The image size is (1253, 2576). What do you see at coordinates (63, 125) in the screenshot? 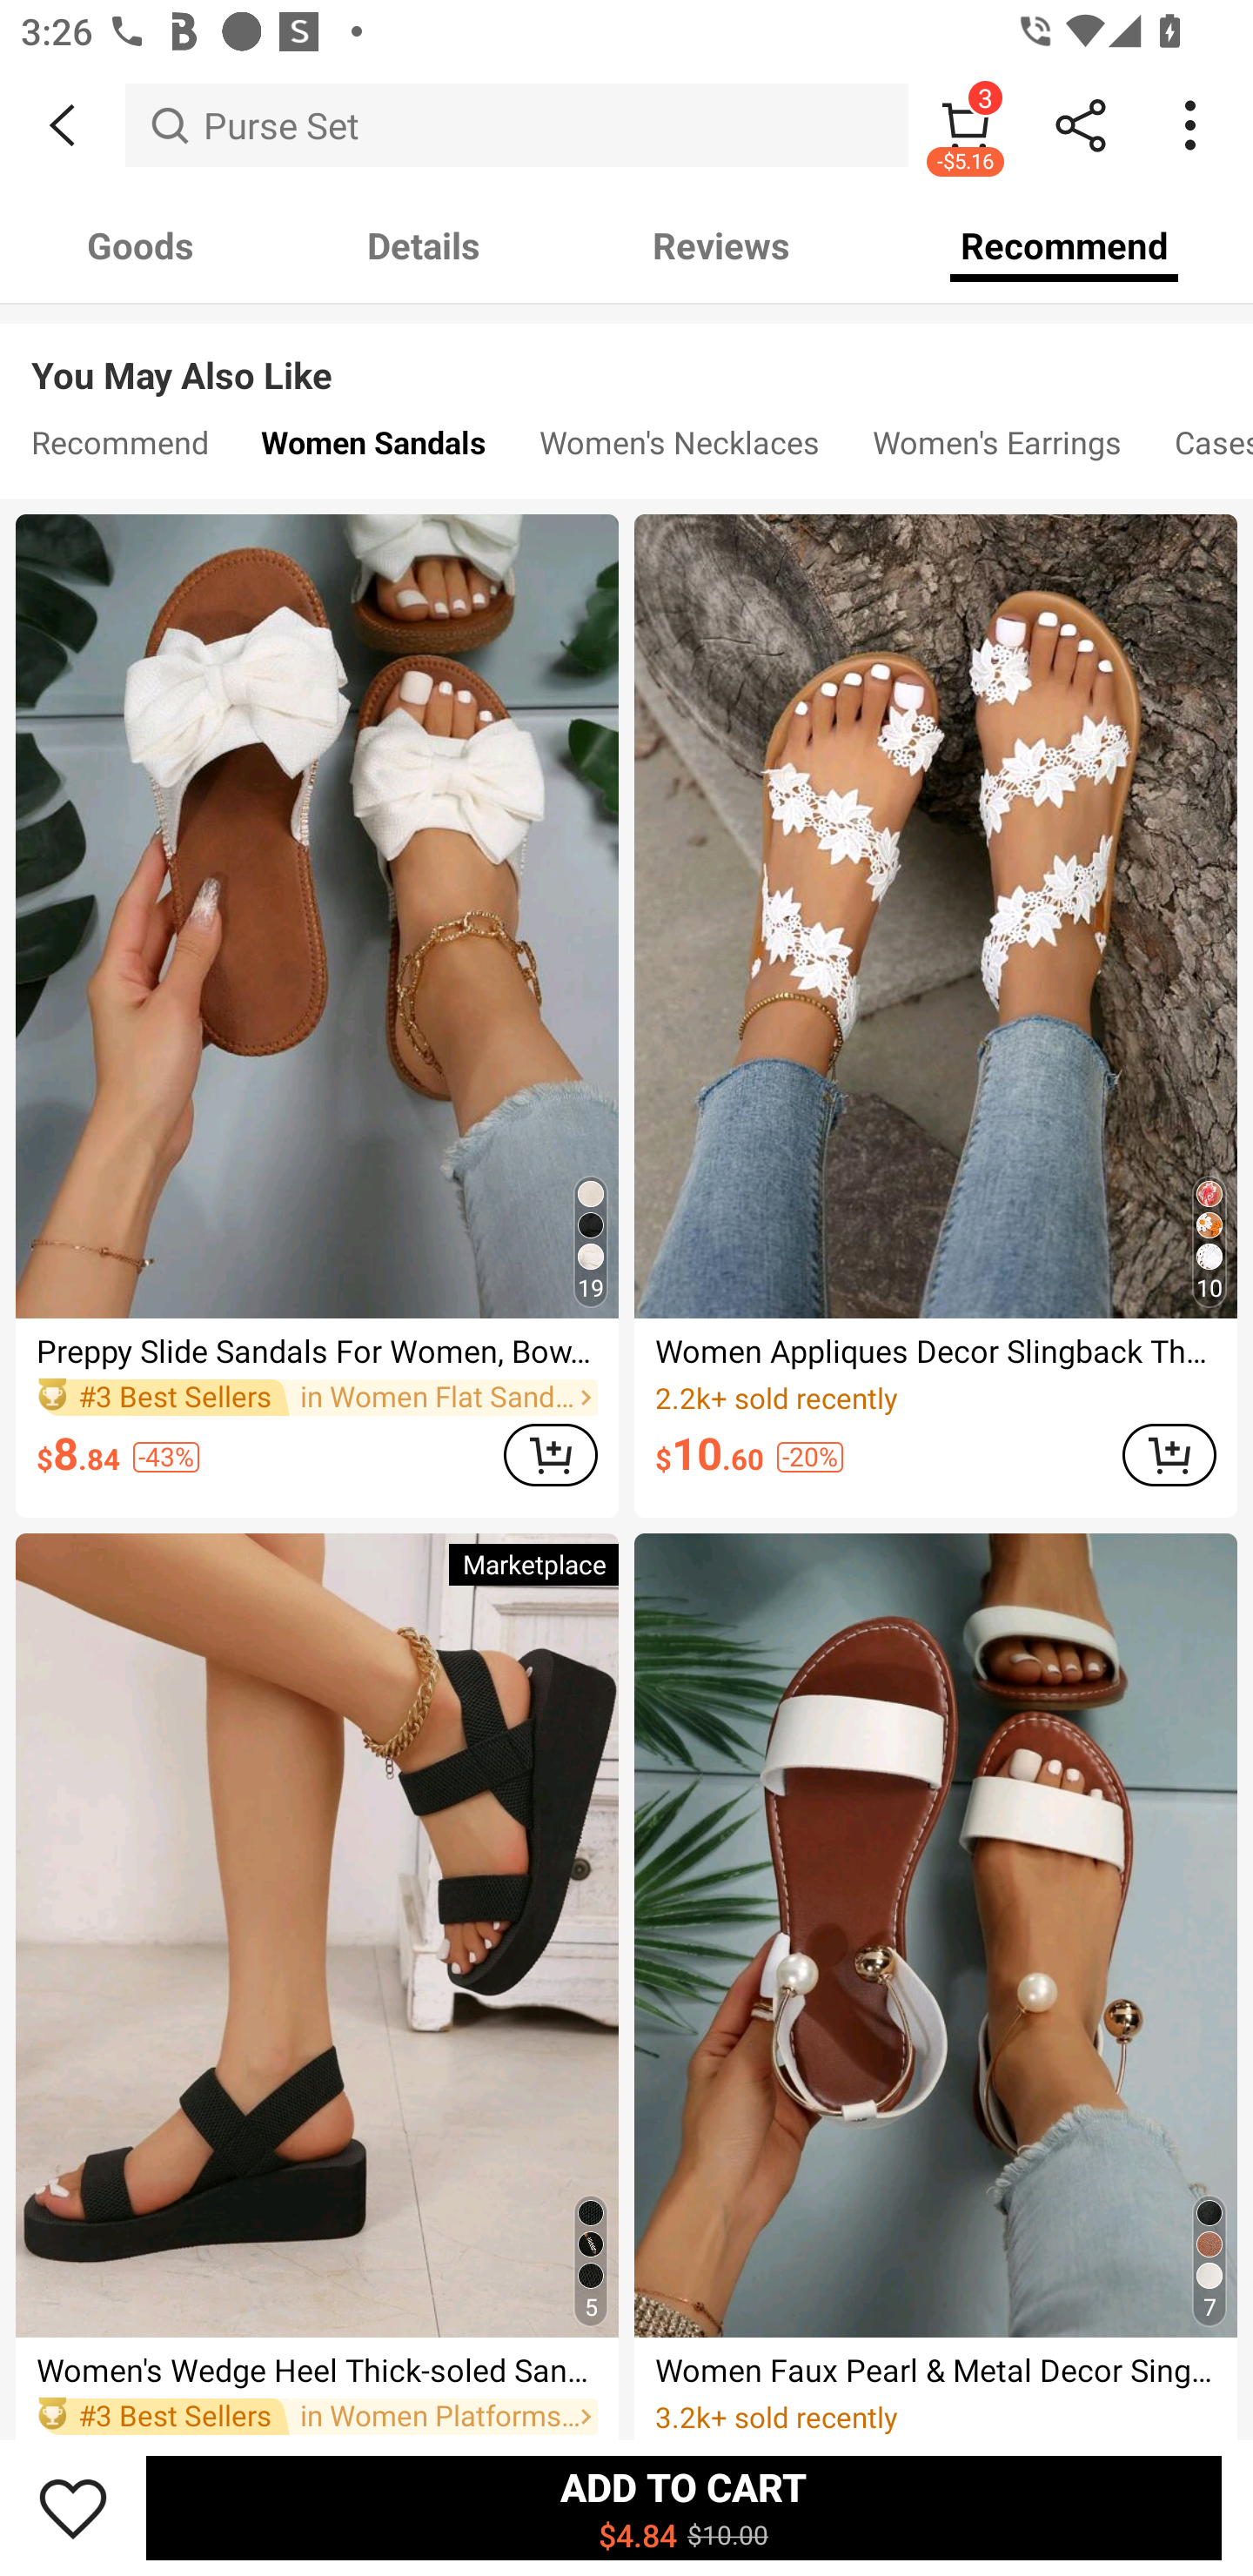
I see `BACK` at bounding box center [63, 125].